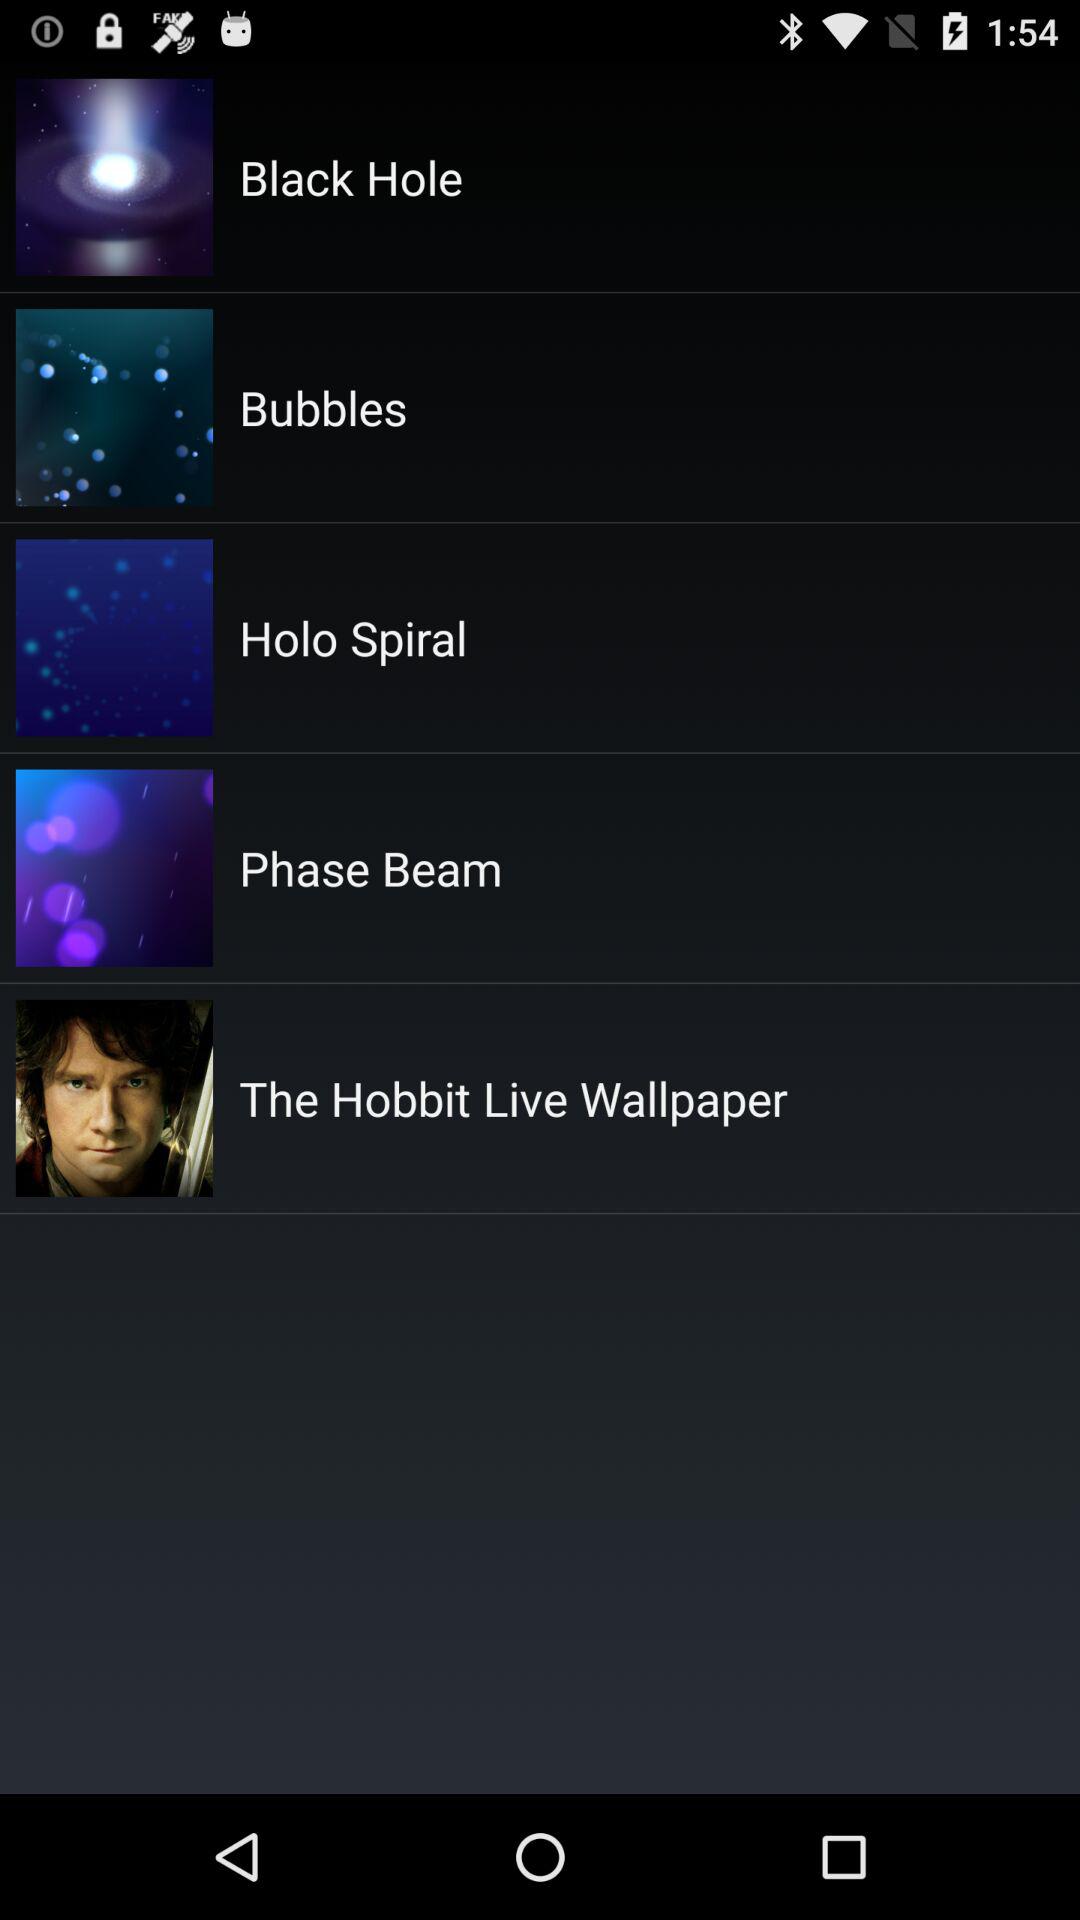 Image resolution: width=1080 pixels, height=1920 pixels. I want to click on flip to holo spiral app, so click(353, 638).